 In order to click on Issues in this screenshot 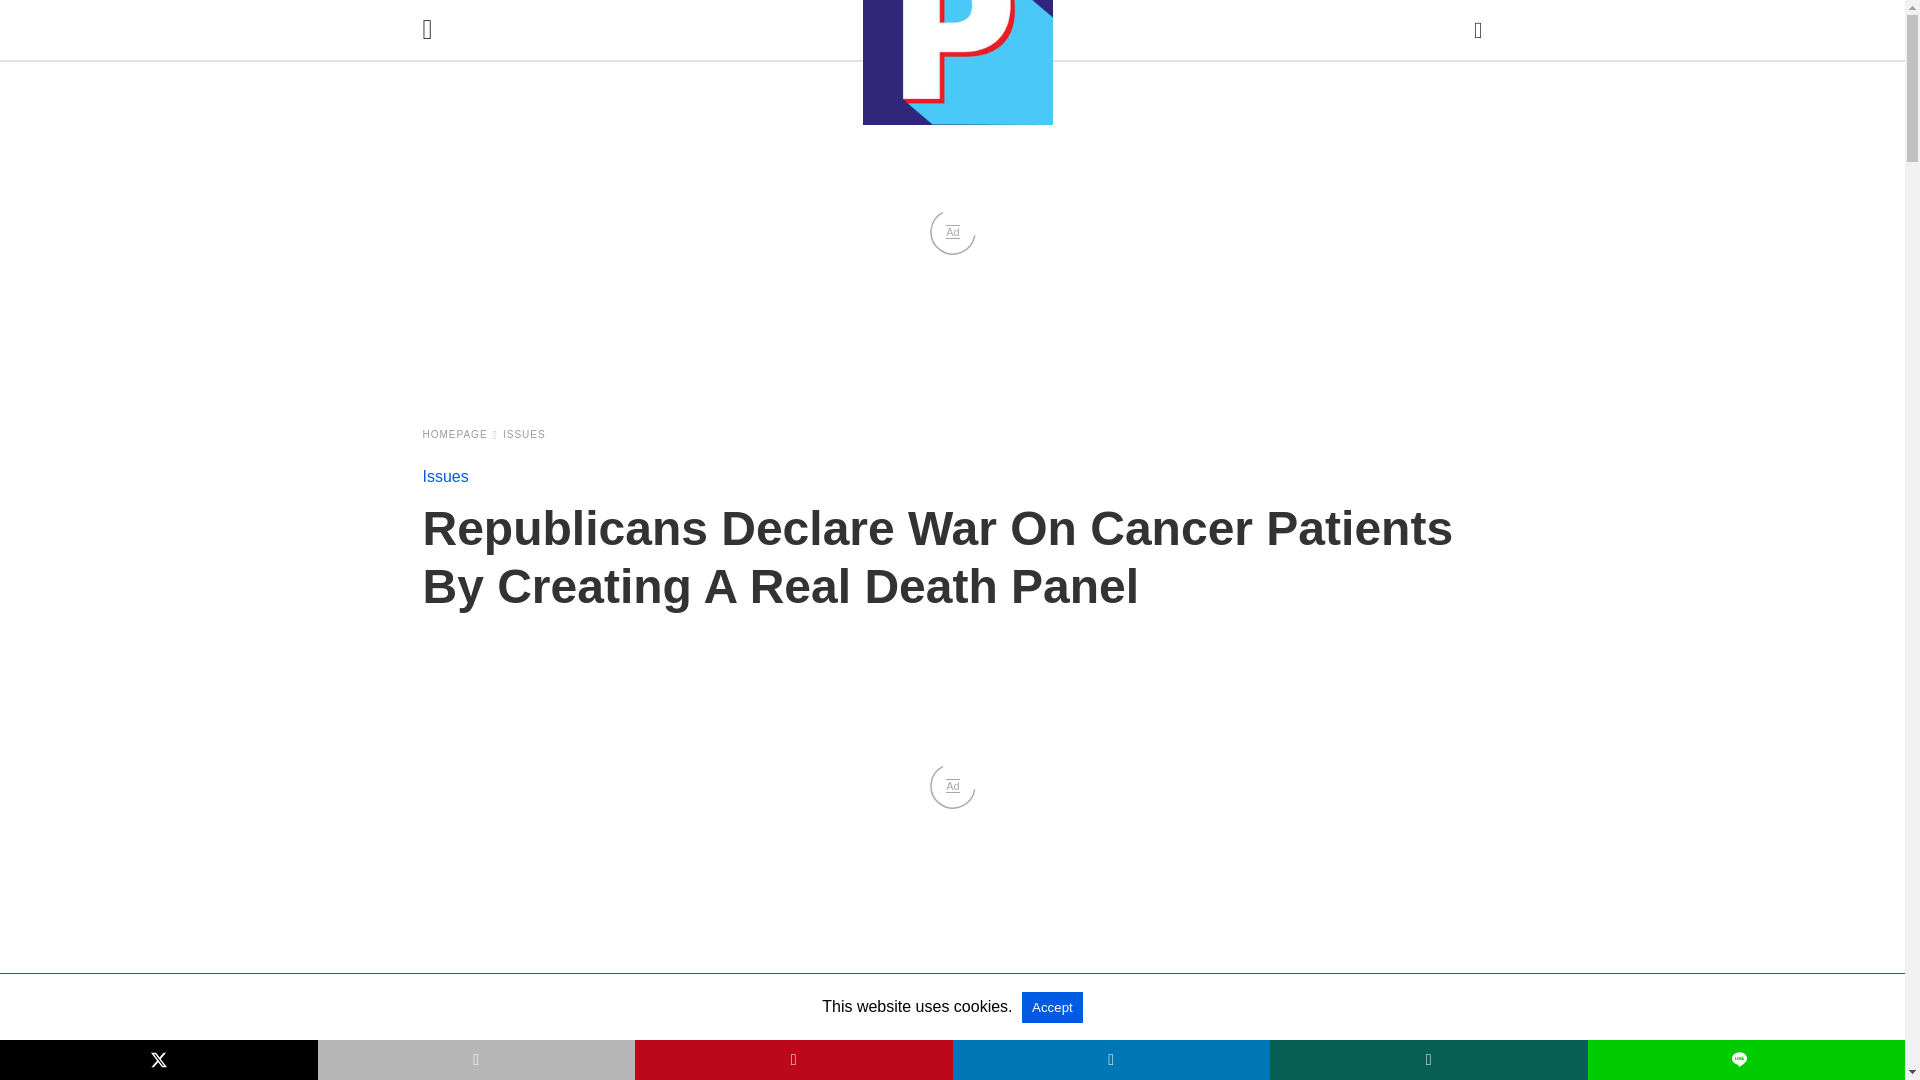, I will do `click(445, 476)`.